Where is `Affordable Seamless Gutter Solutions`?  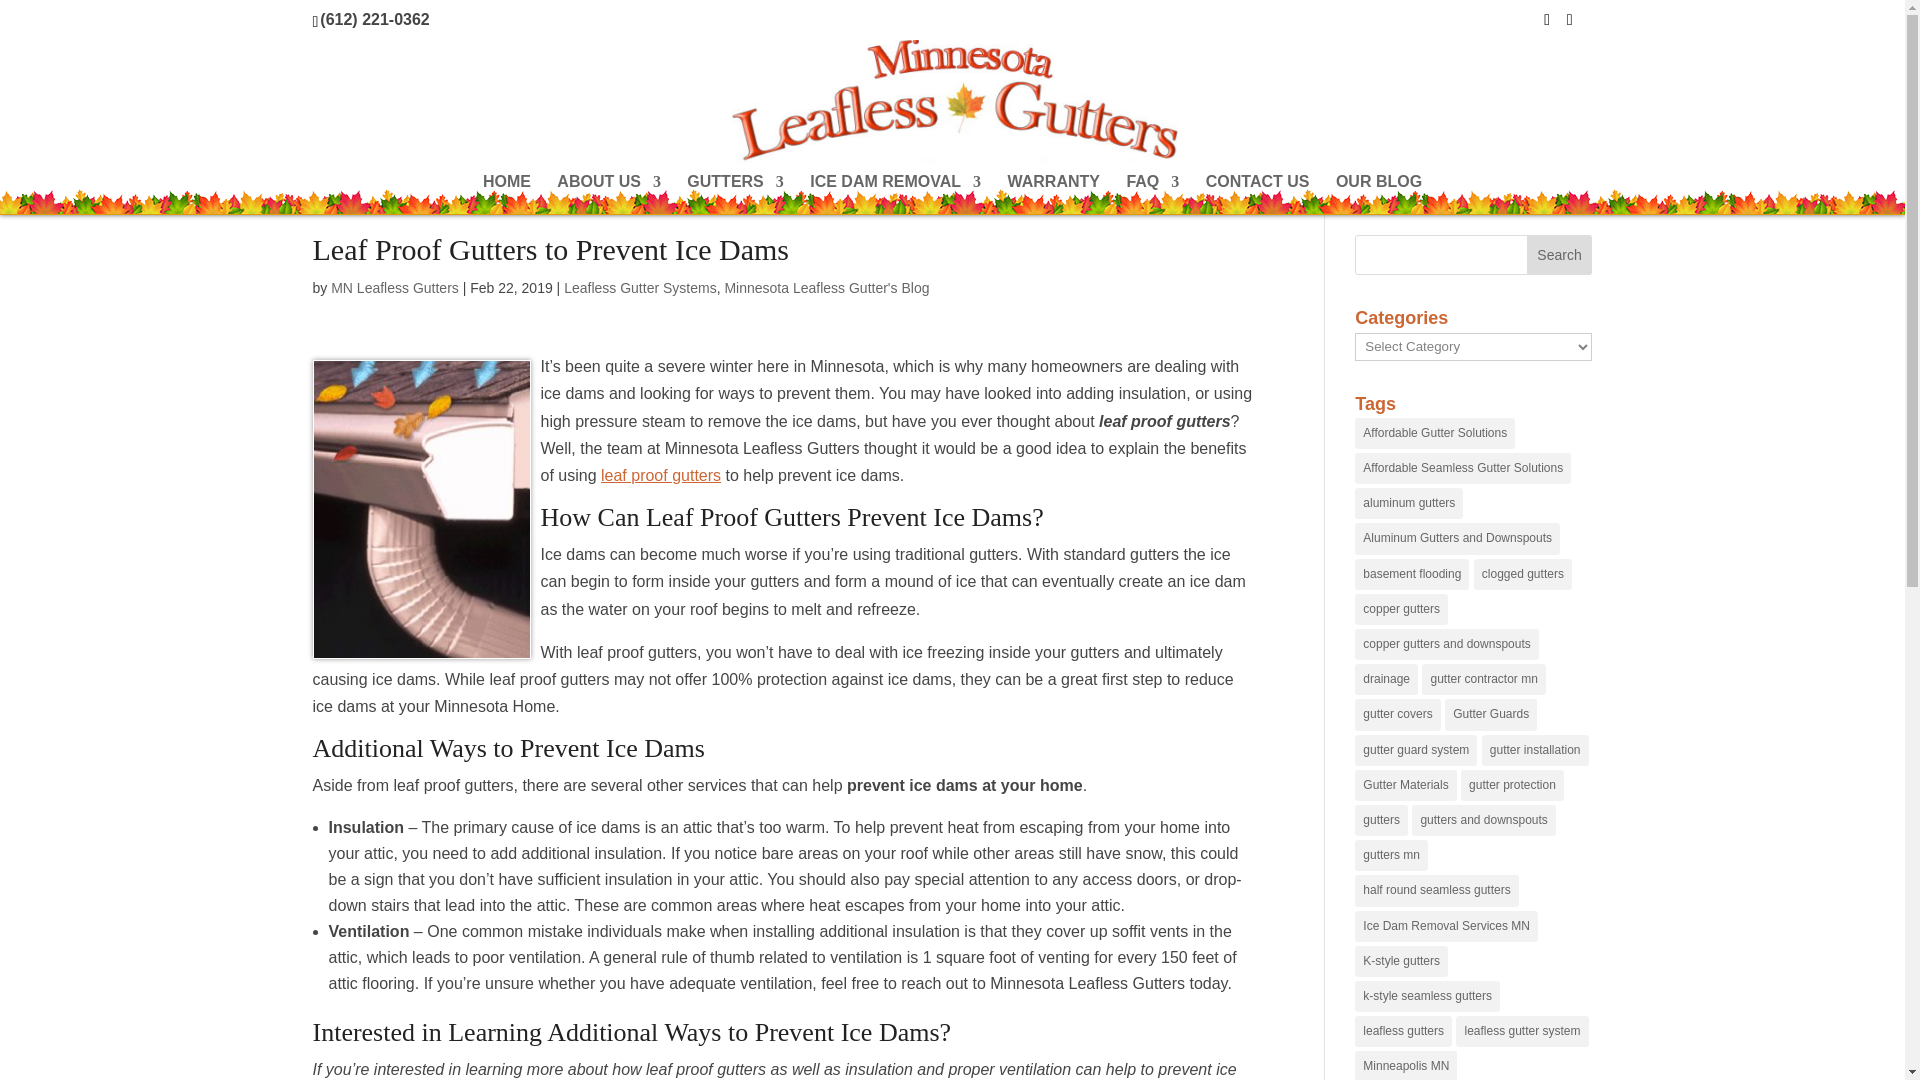
Affordable Seamless Gutter Solutions is located at coordinates (1462, 468).